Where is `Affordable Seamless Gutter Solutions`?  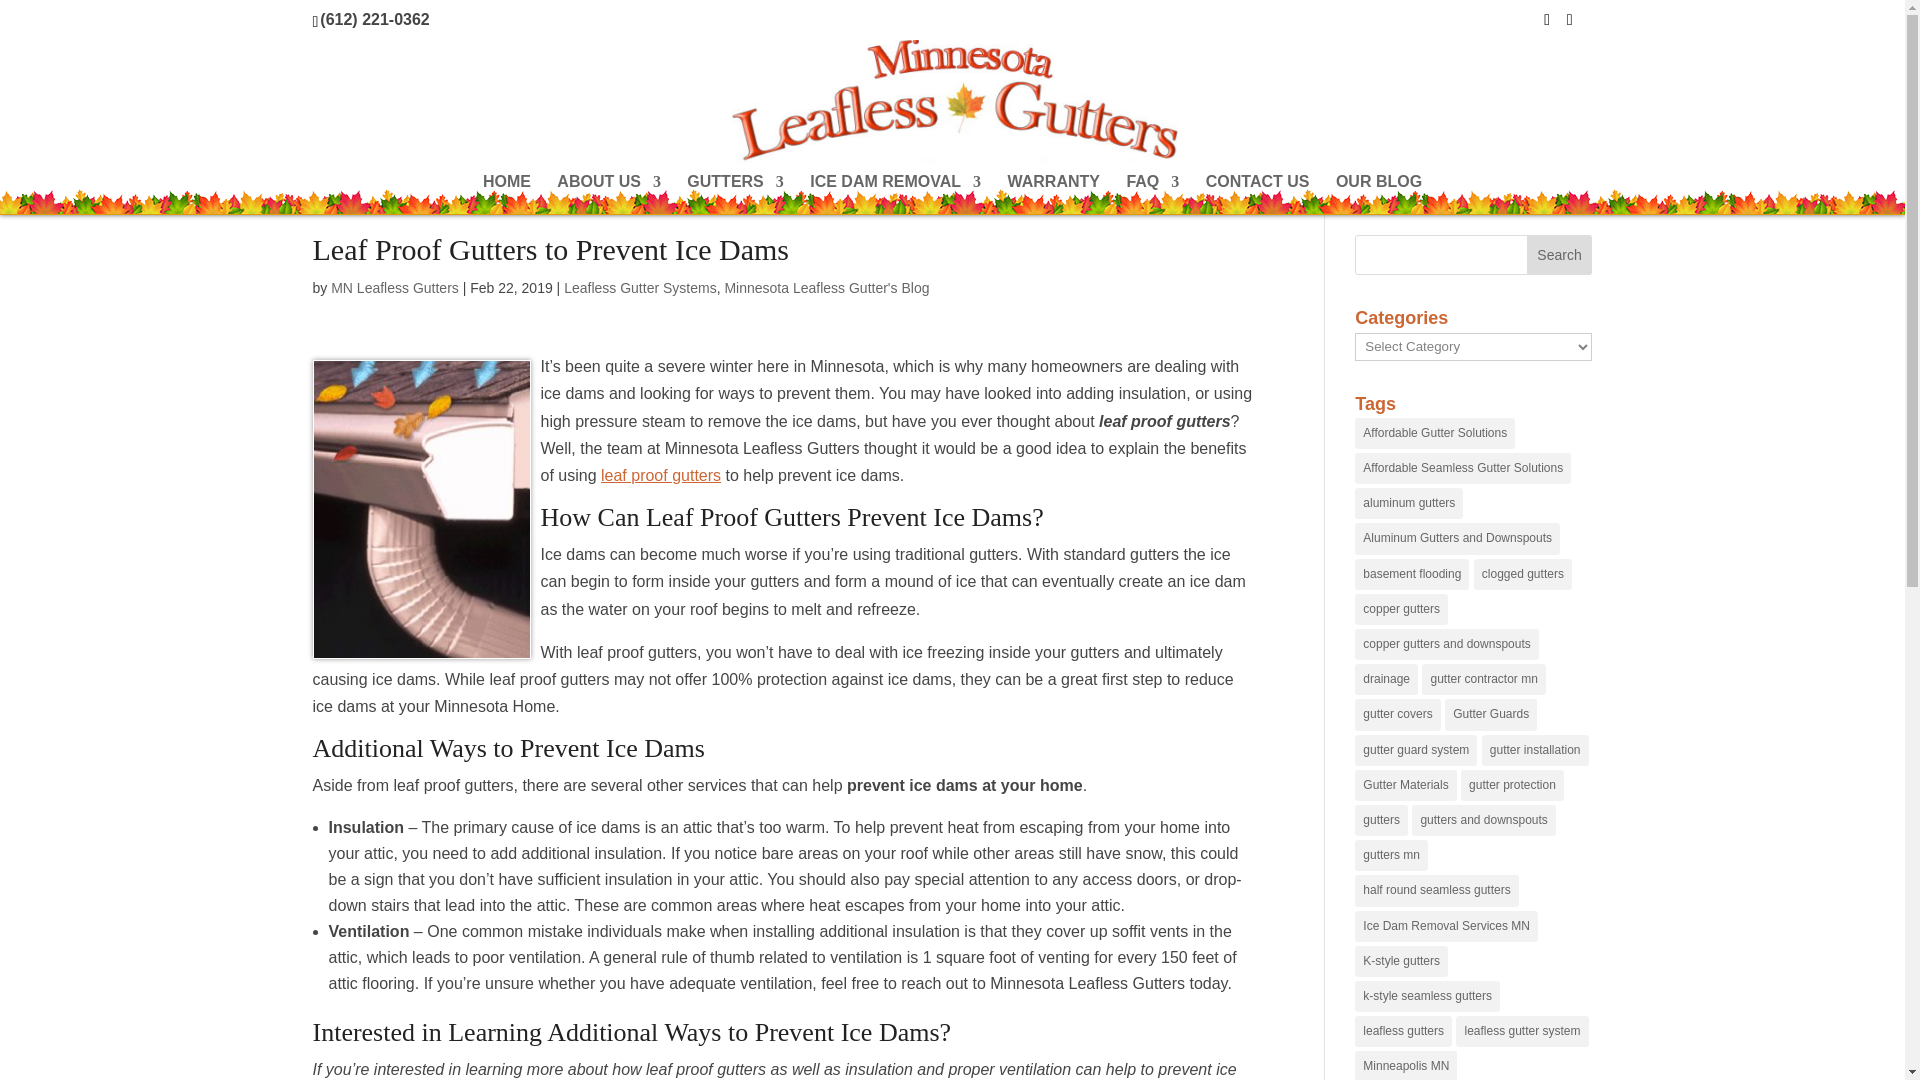
Affordable Seamless Gutter Solutions is located at coordinates (1462, 468).